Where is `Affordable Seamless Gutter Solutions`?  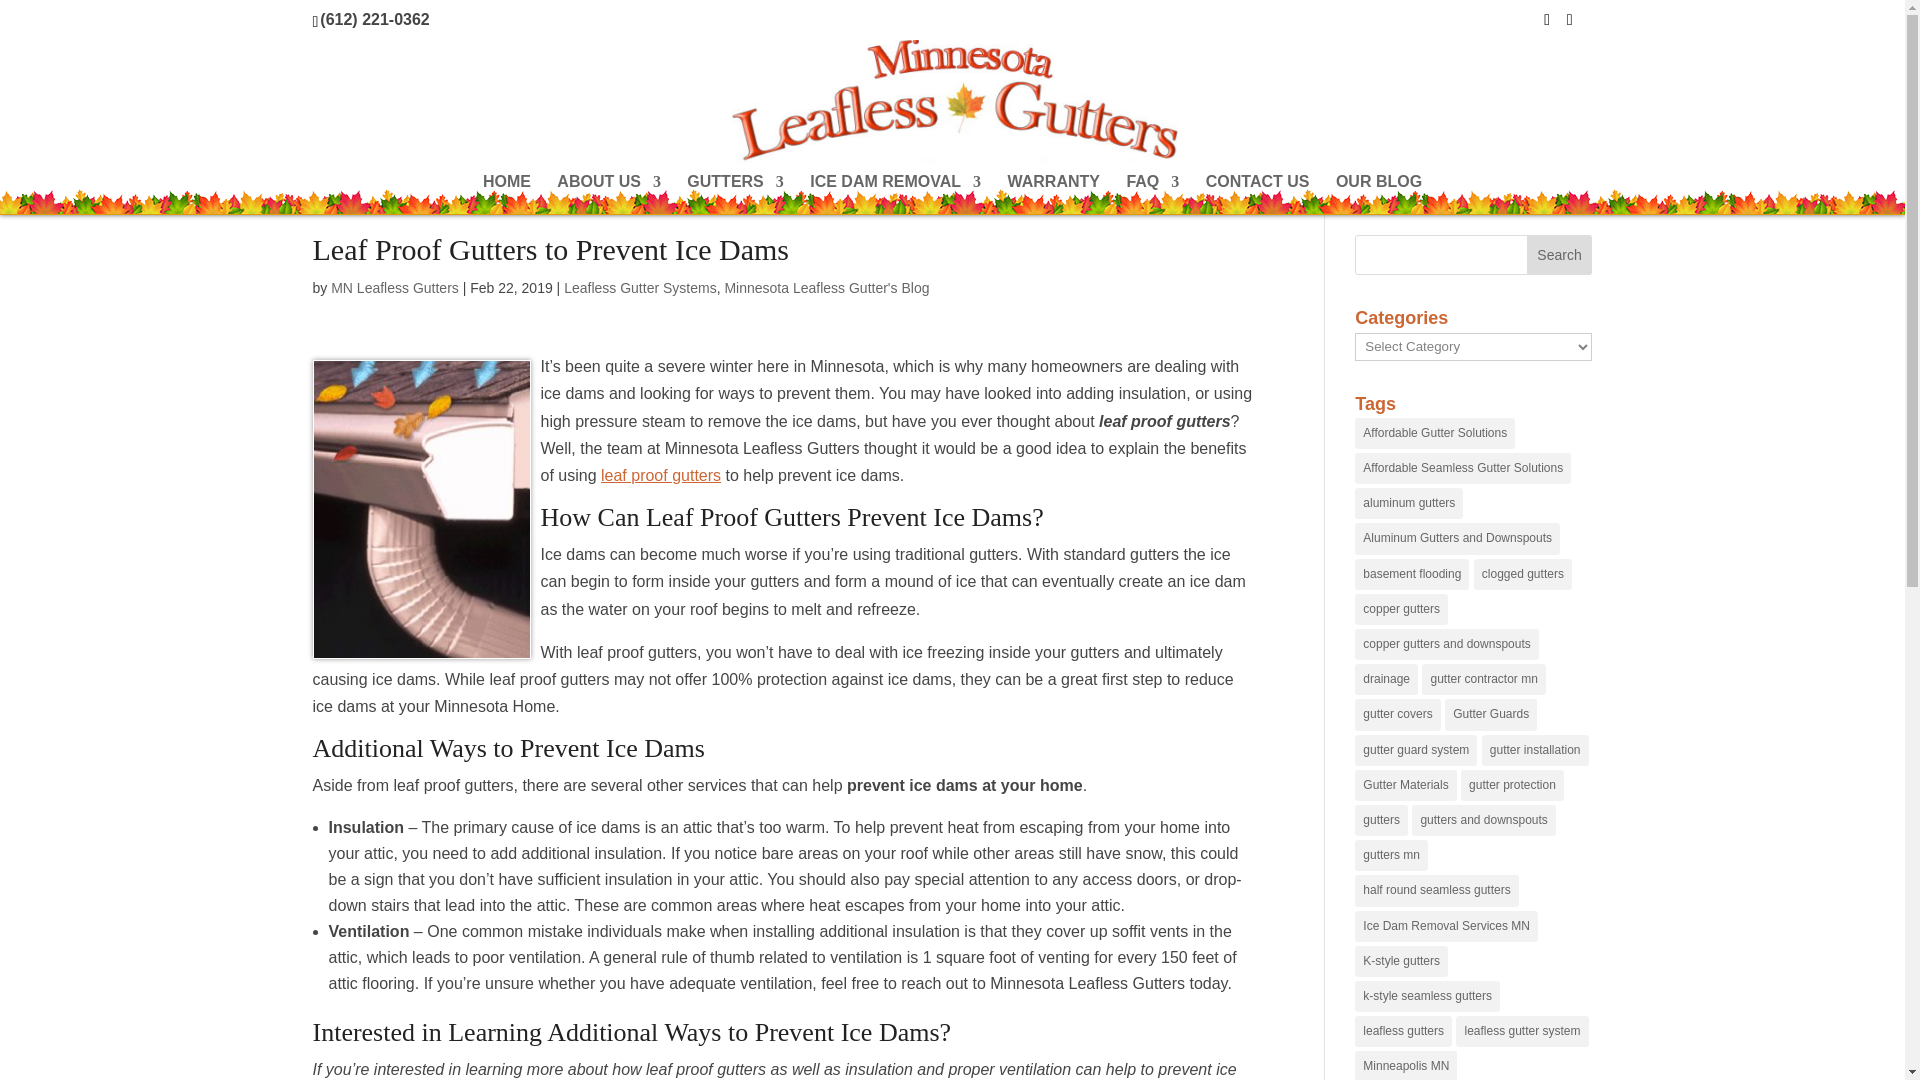
Affordable Seamless Gutter Solutions is located at coordinates (1462, 468).